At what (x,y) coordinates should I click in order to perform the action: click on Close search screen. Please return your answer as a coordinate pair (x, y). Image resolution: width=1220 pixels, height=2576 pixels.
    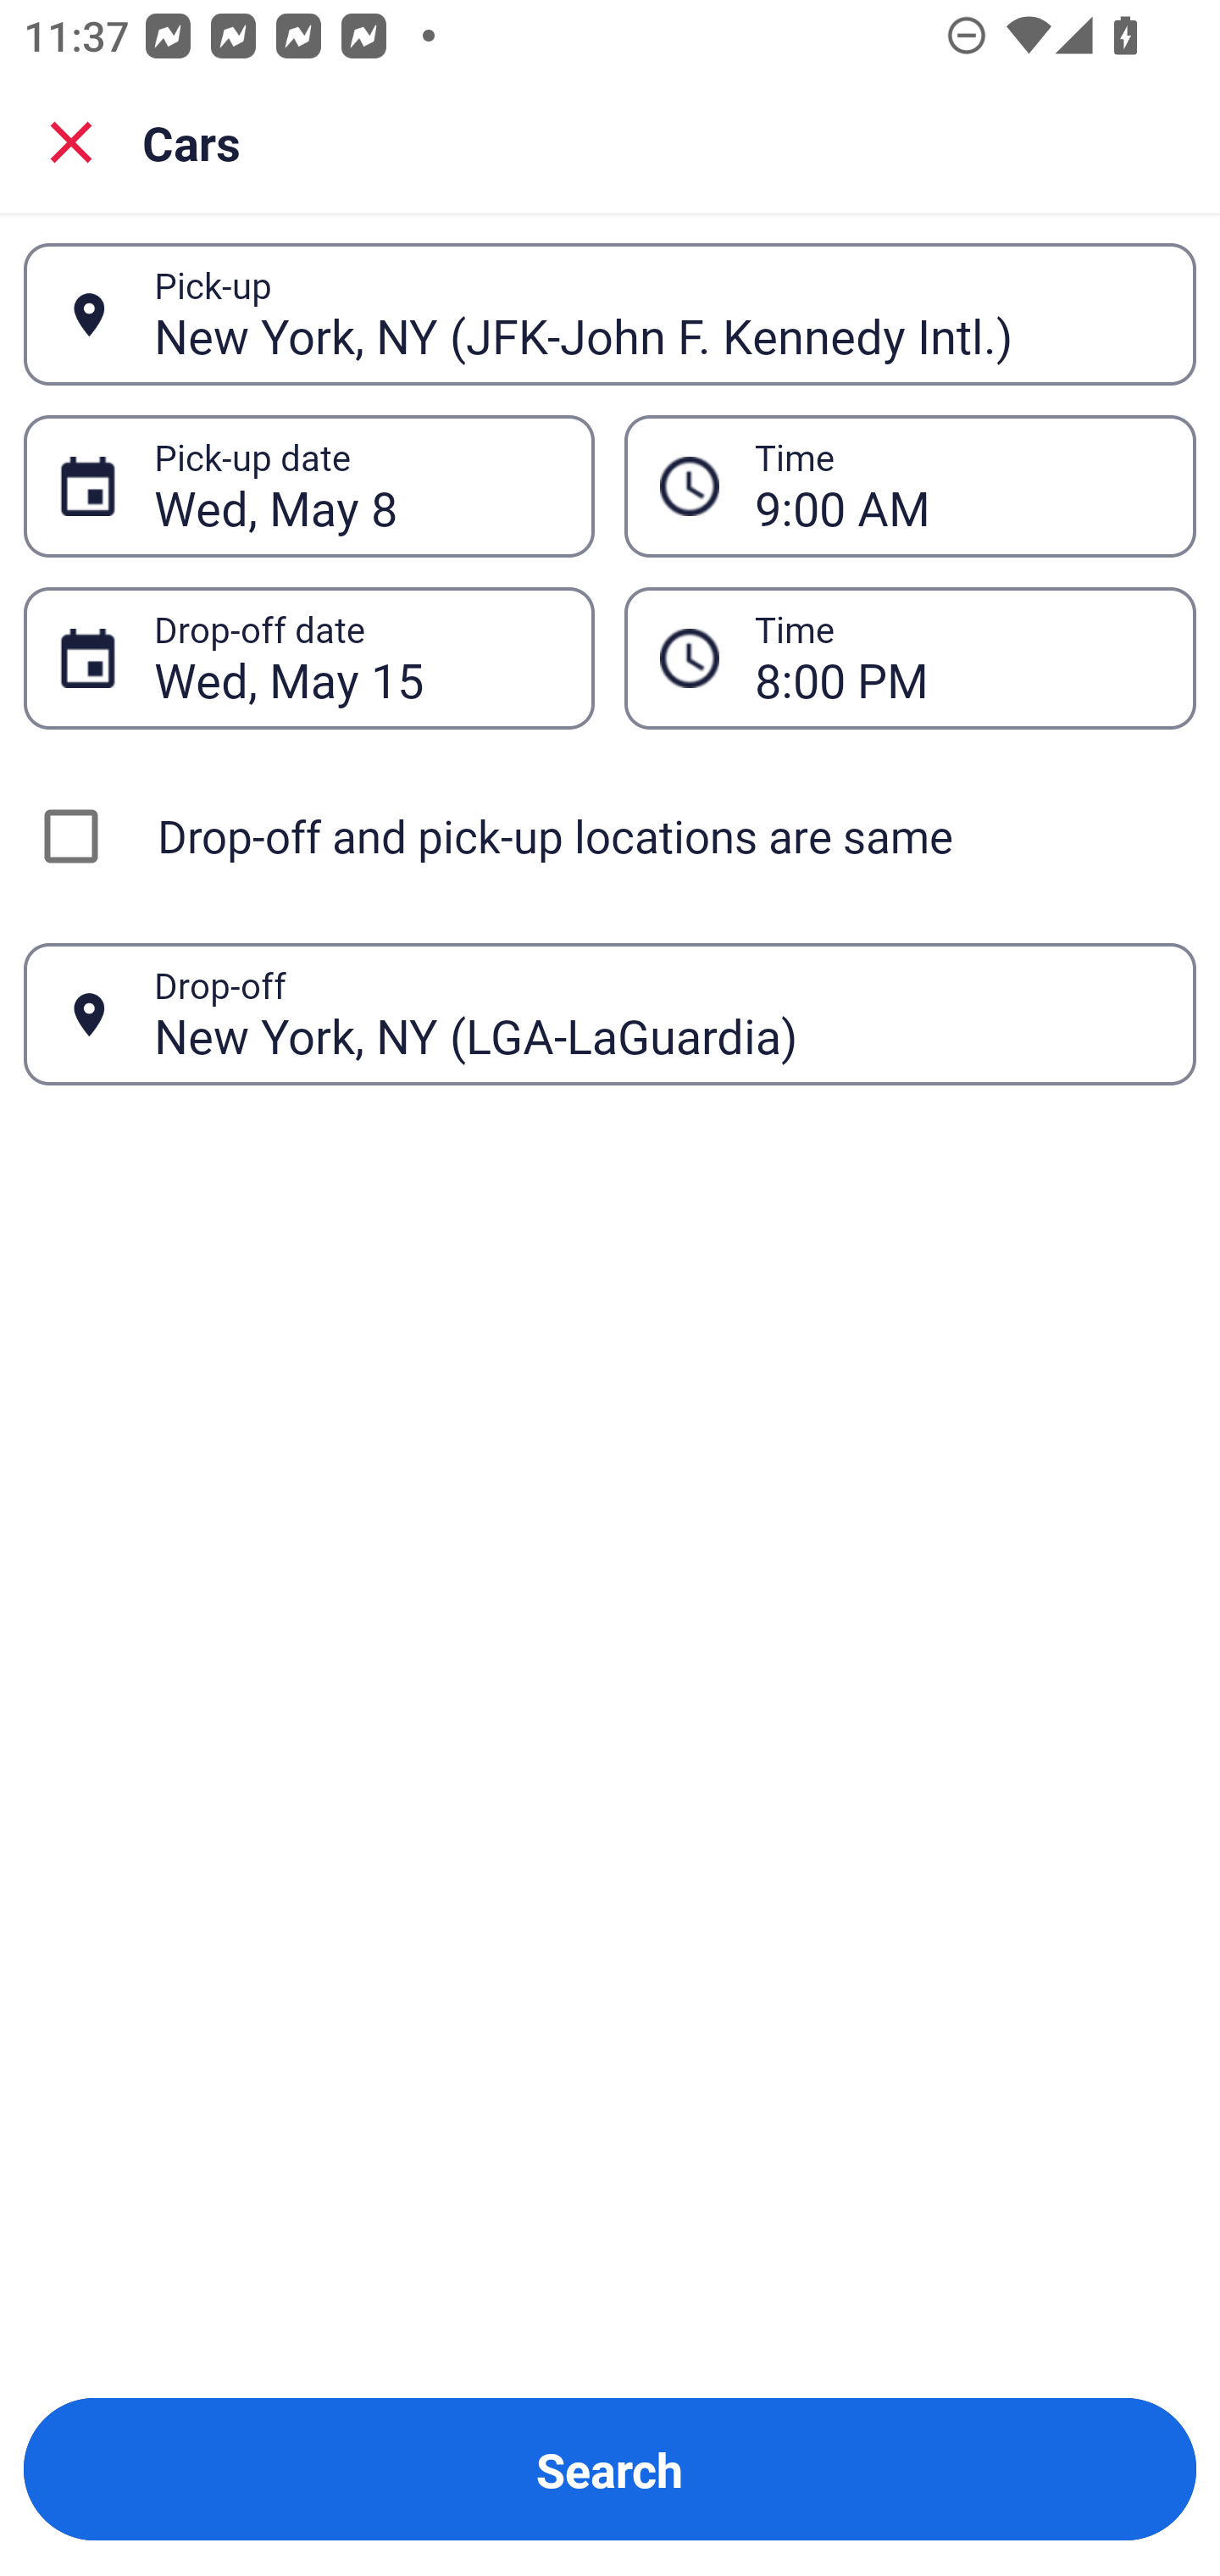
    Looking at the image, I should click on (71, 141).